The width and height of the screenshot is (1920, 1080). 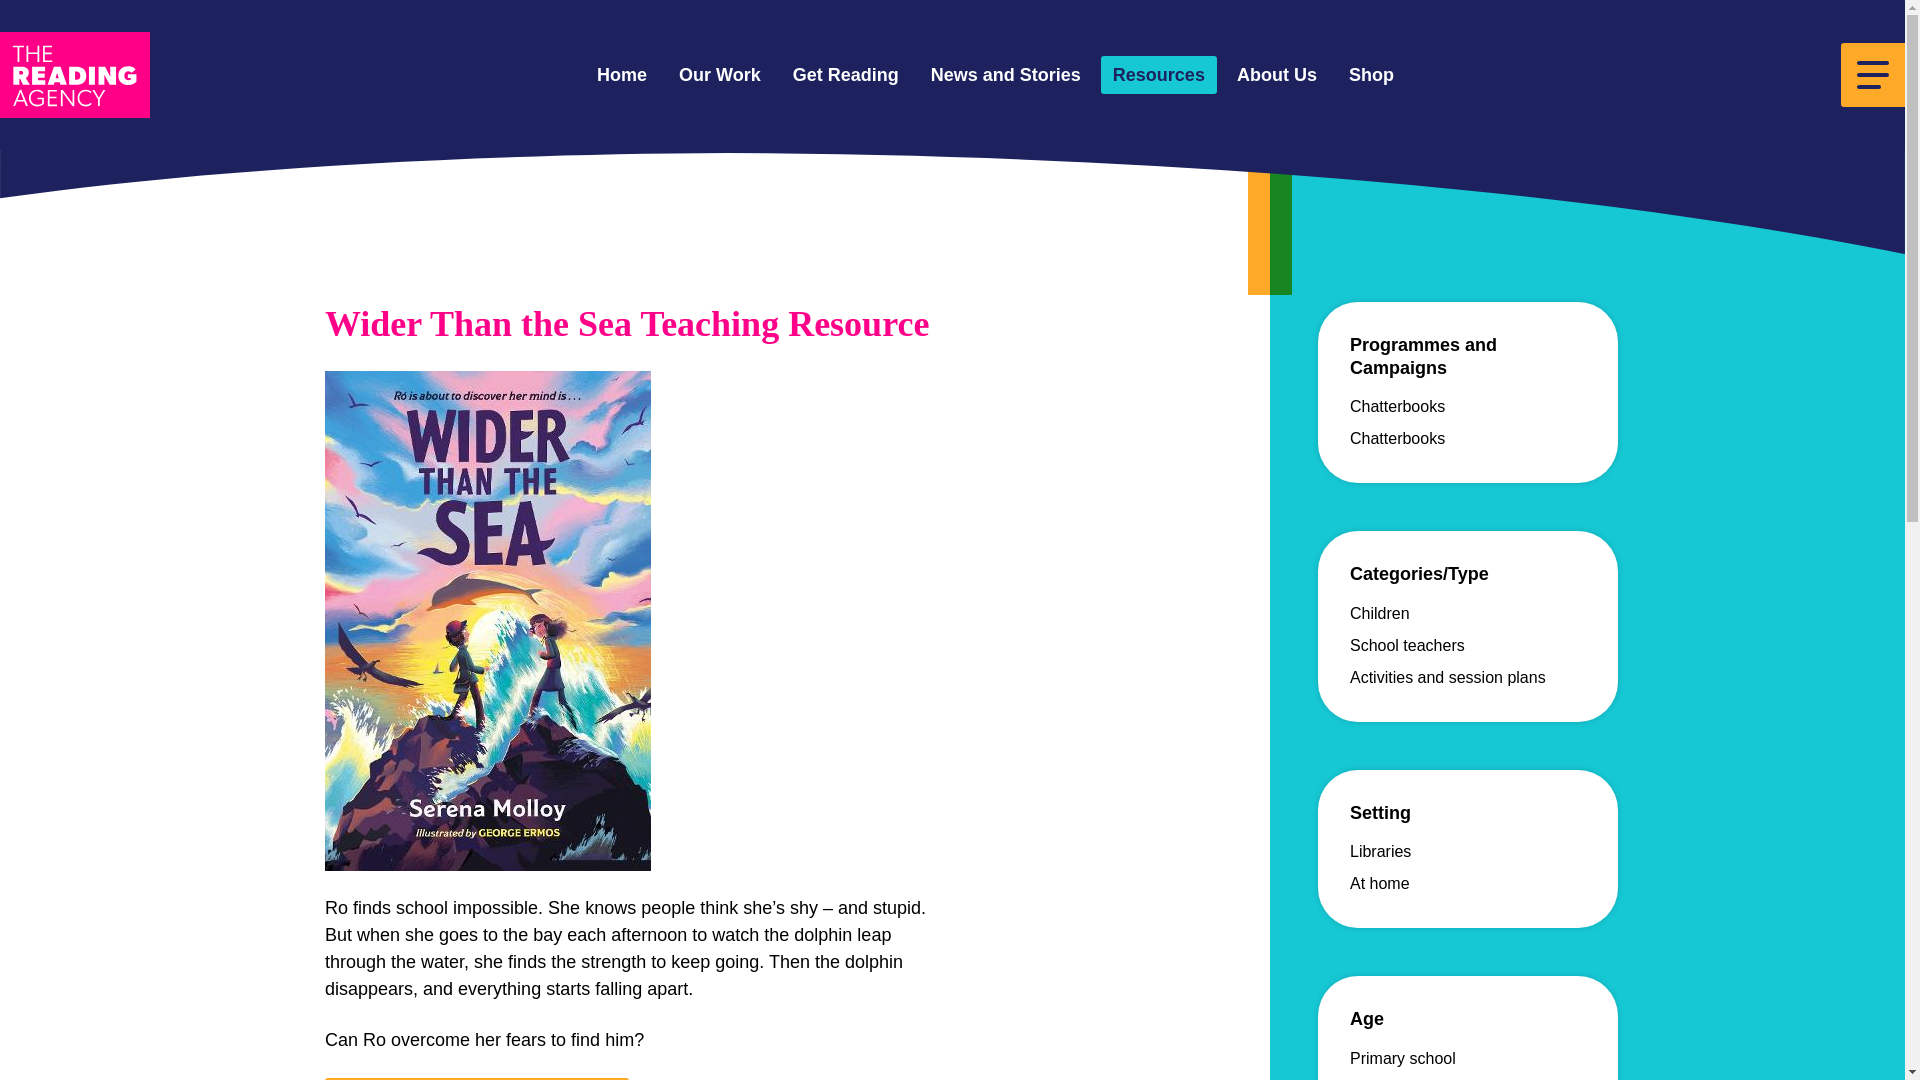 I want to click on Resources, so click(x=1158, y=76).